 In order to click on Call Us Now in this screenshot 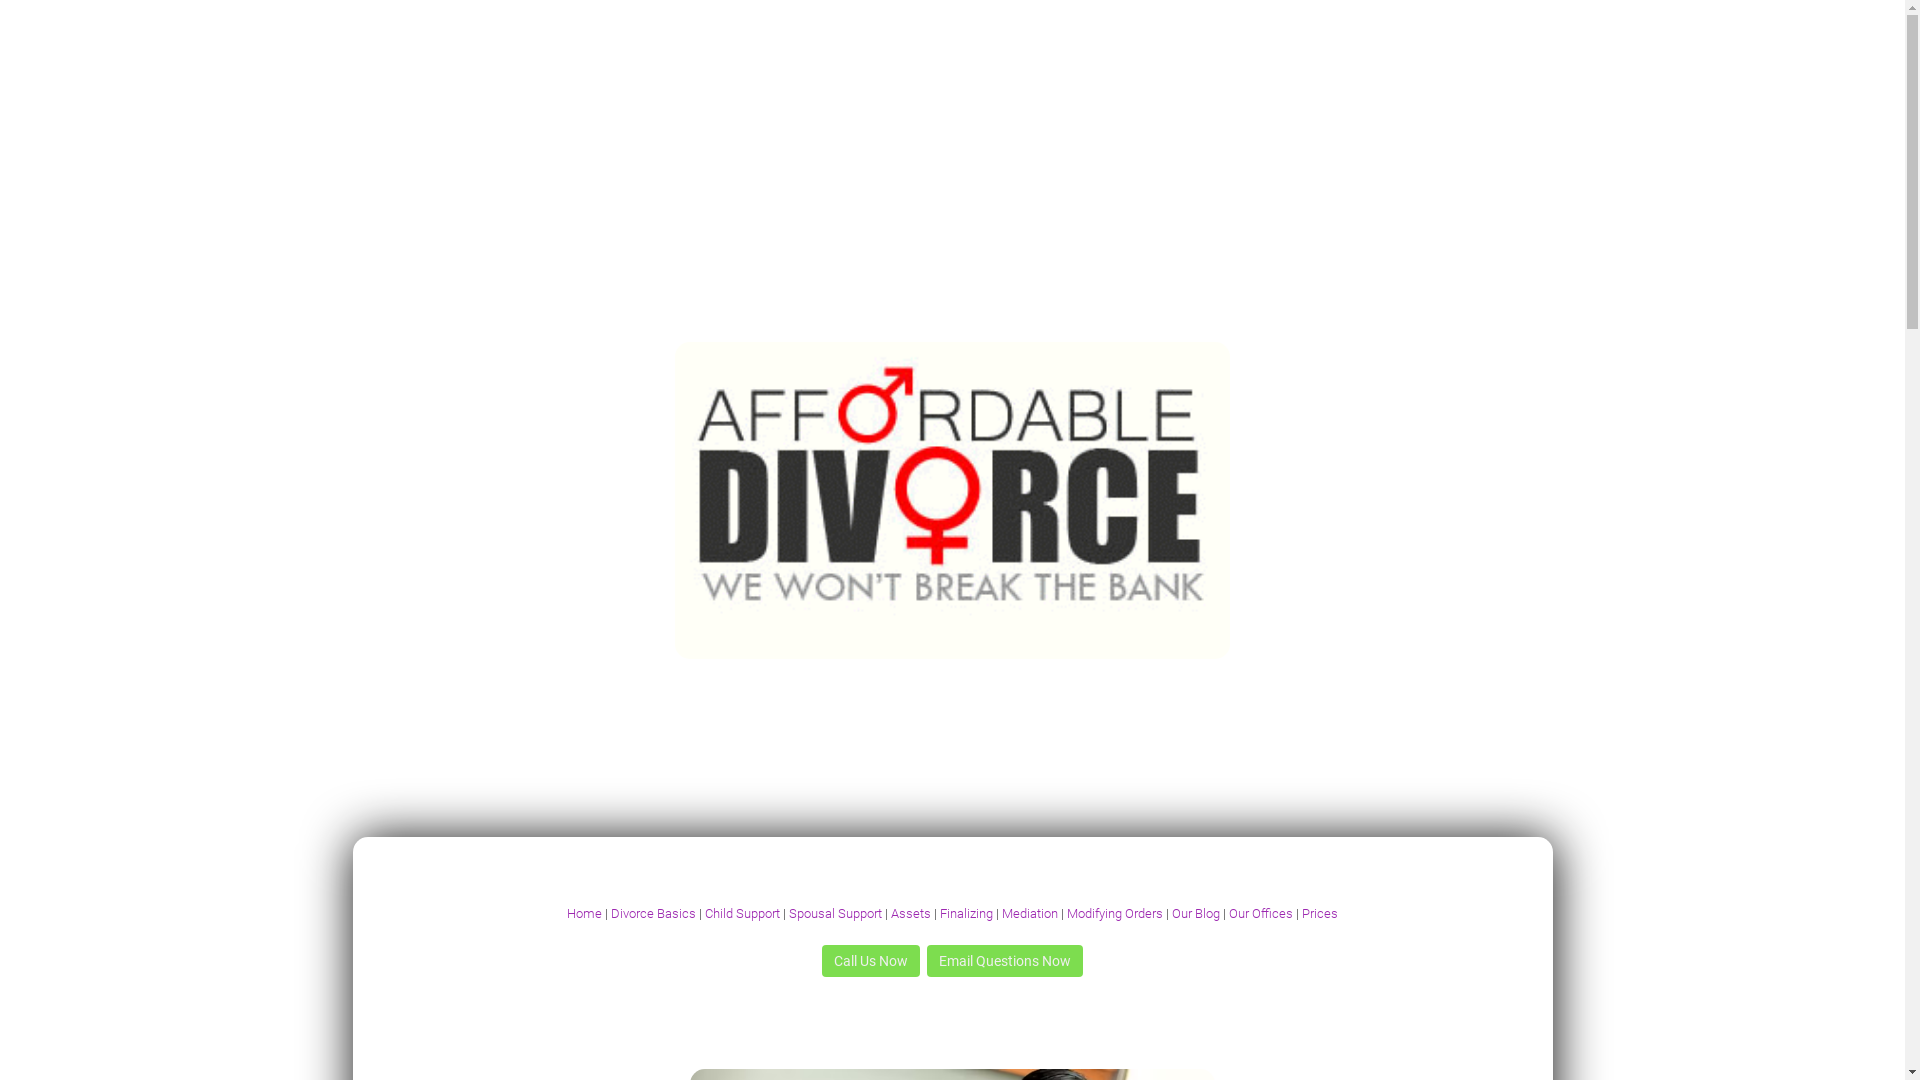, I will do `click(871, 961)`.